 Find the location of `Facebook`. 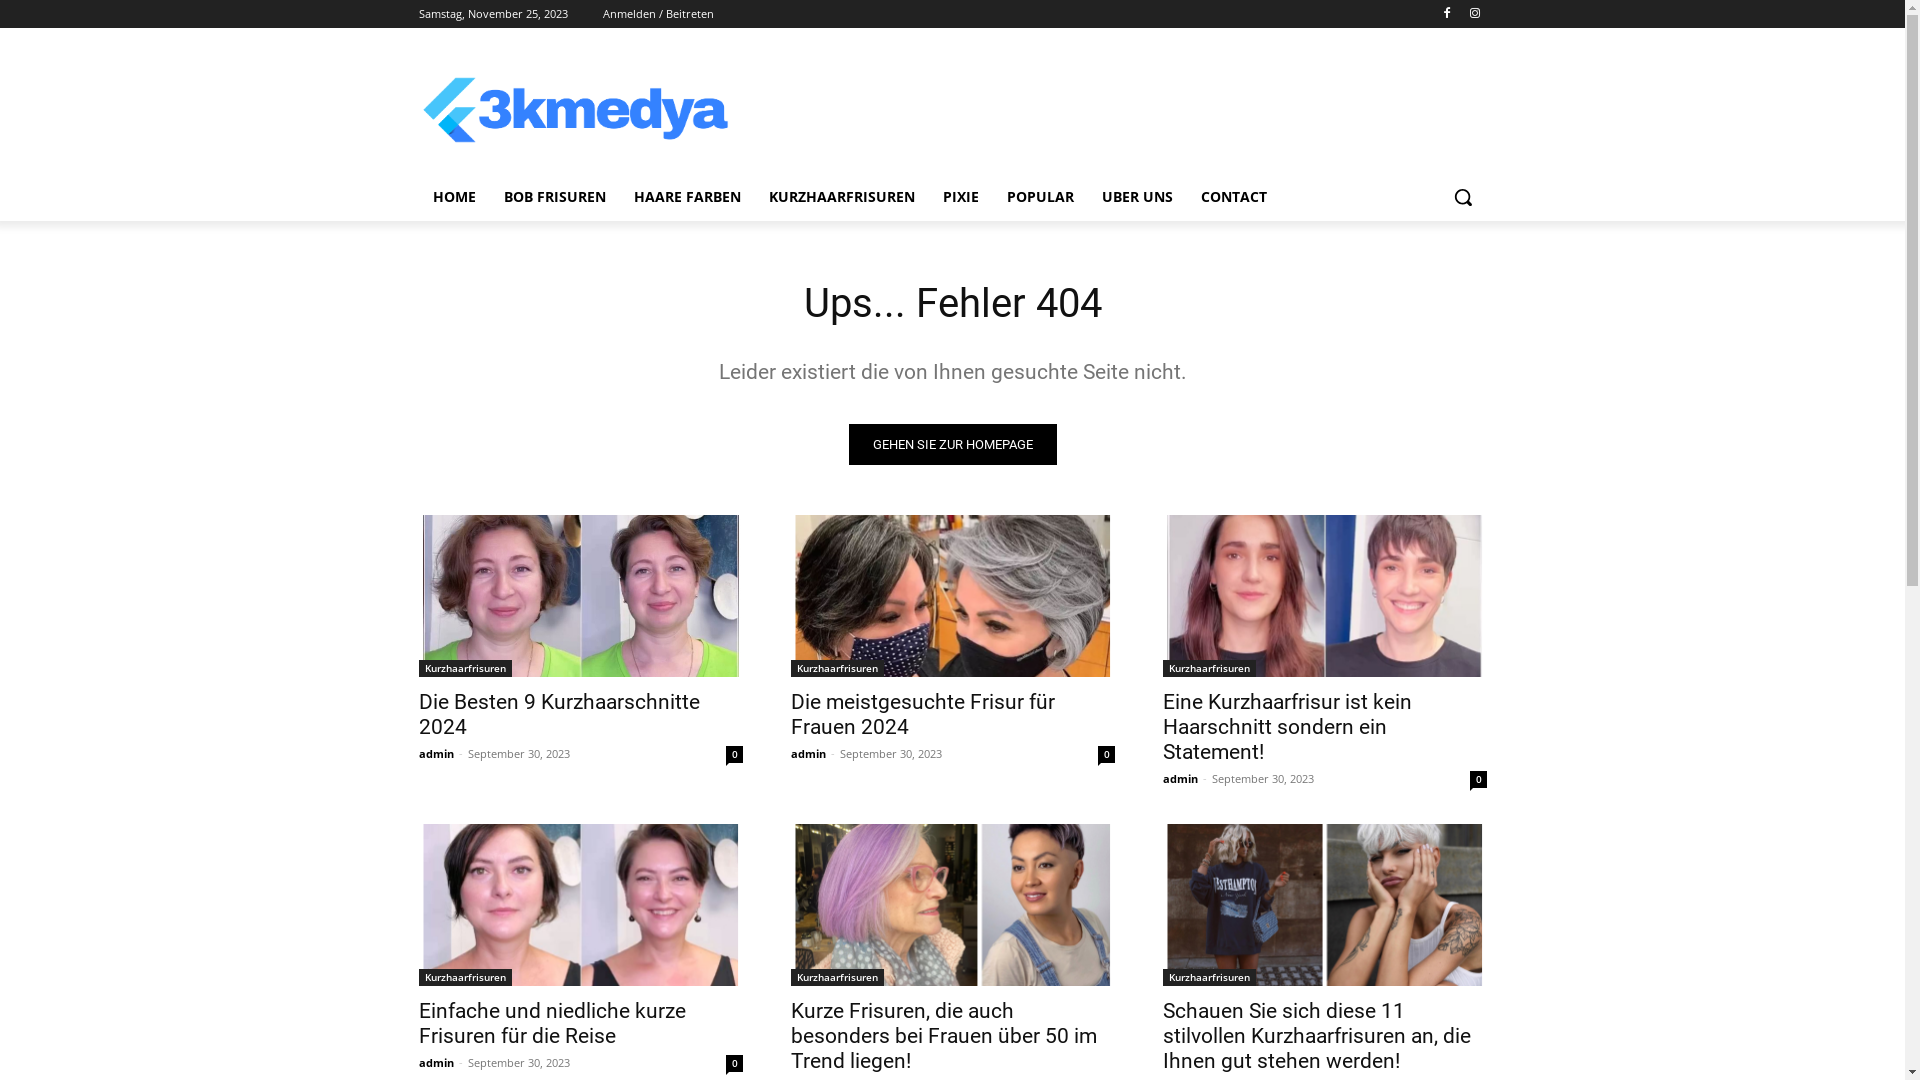

Facebook is located at coordinates (1448, 14).